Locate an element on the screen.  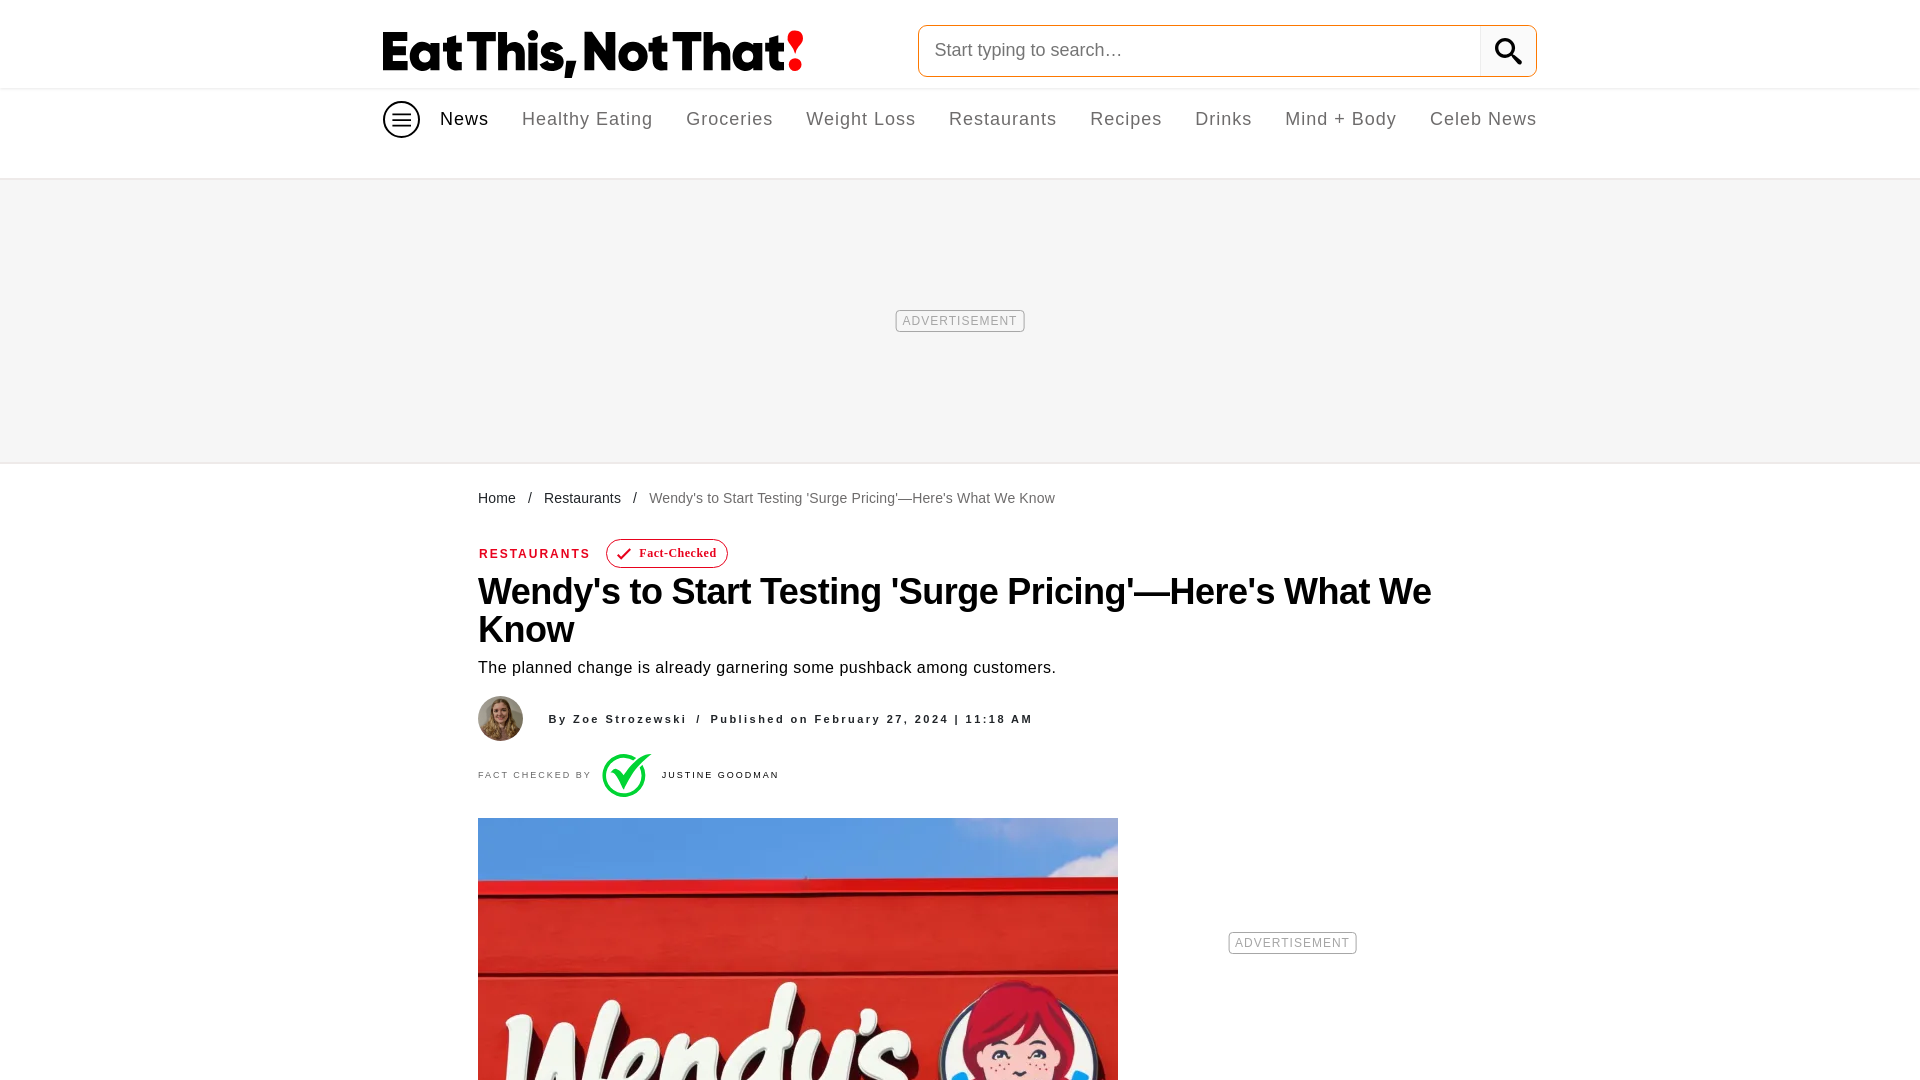
RESTAURANTS is located at coordinates (534, 553).